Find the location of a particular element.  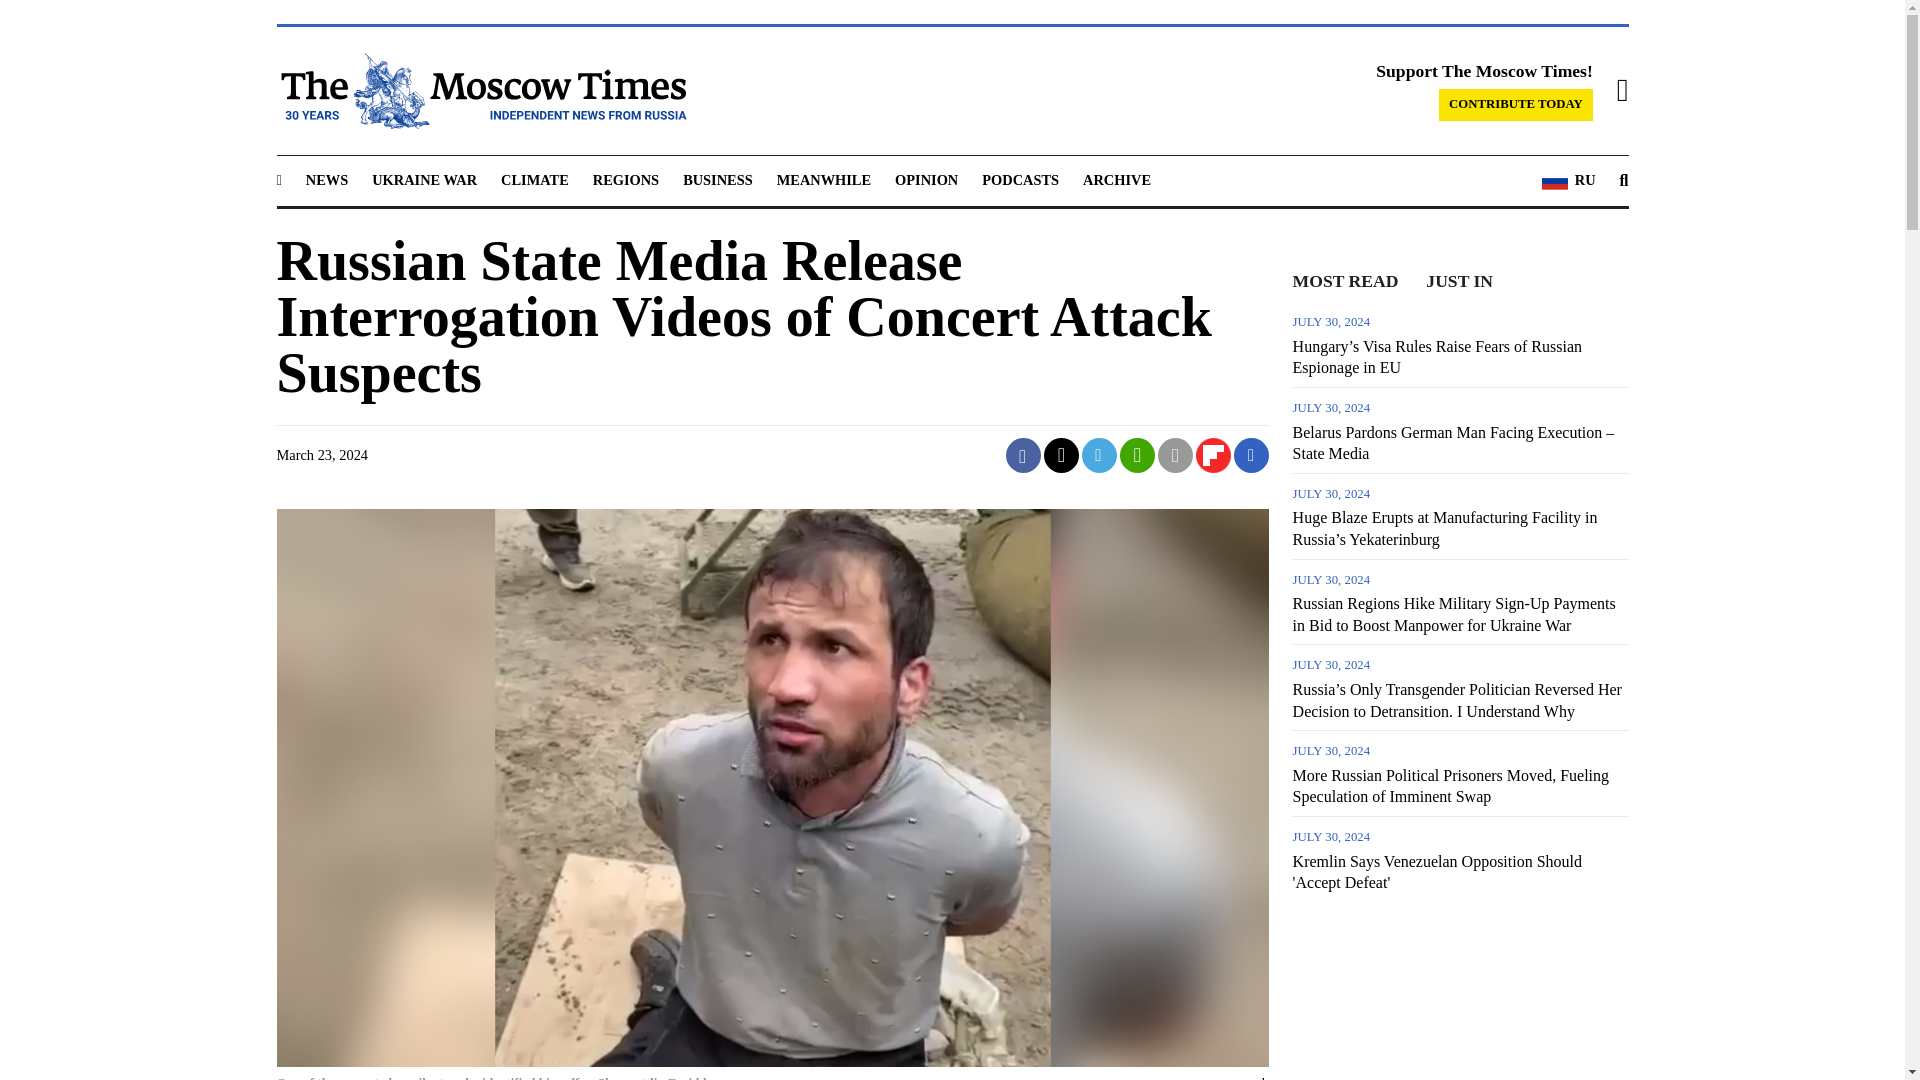

CLIMATE is located at coordinates (534, 179).